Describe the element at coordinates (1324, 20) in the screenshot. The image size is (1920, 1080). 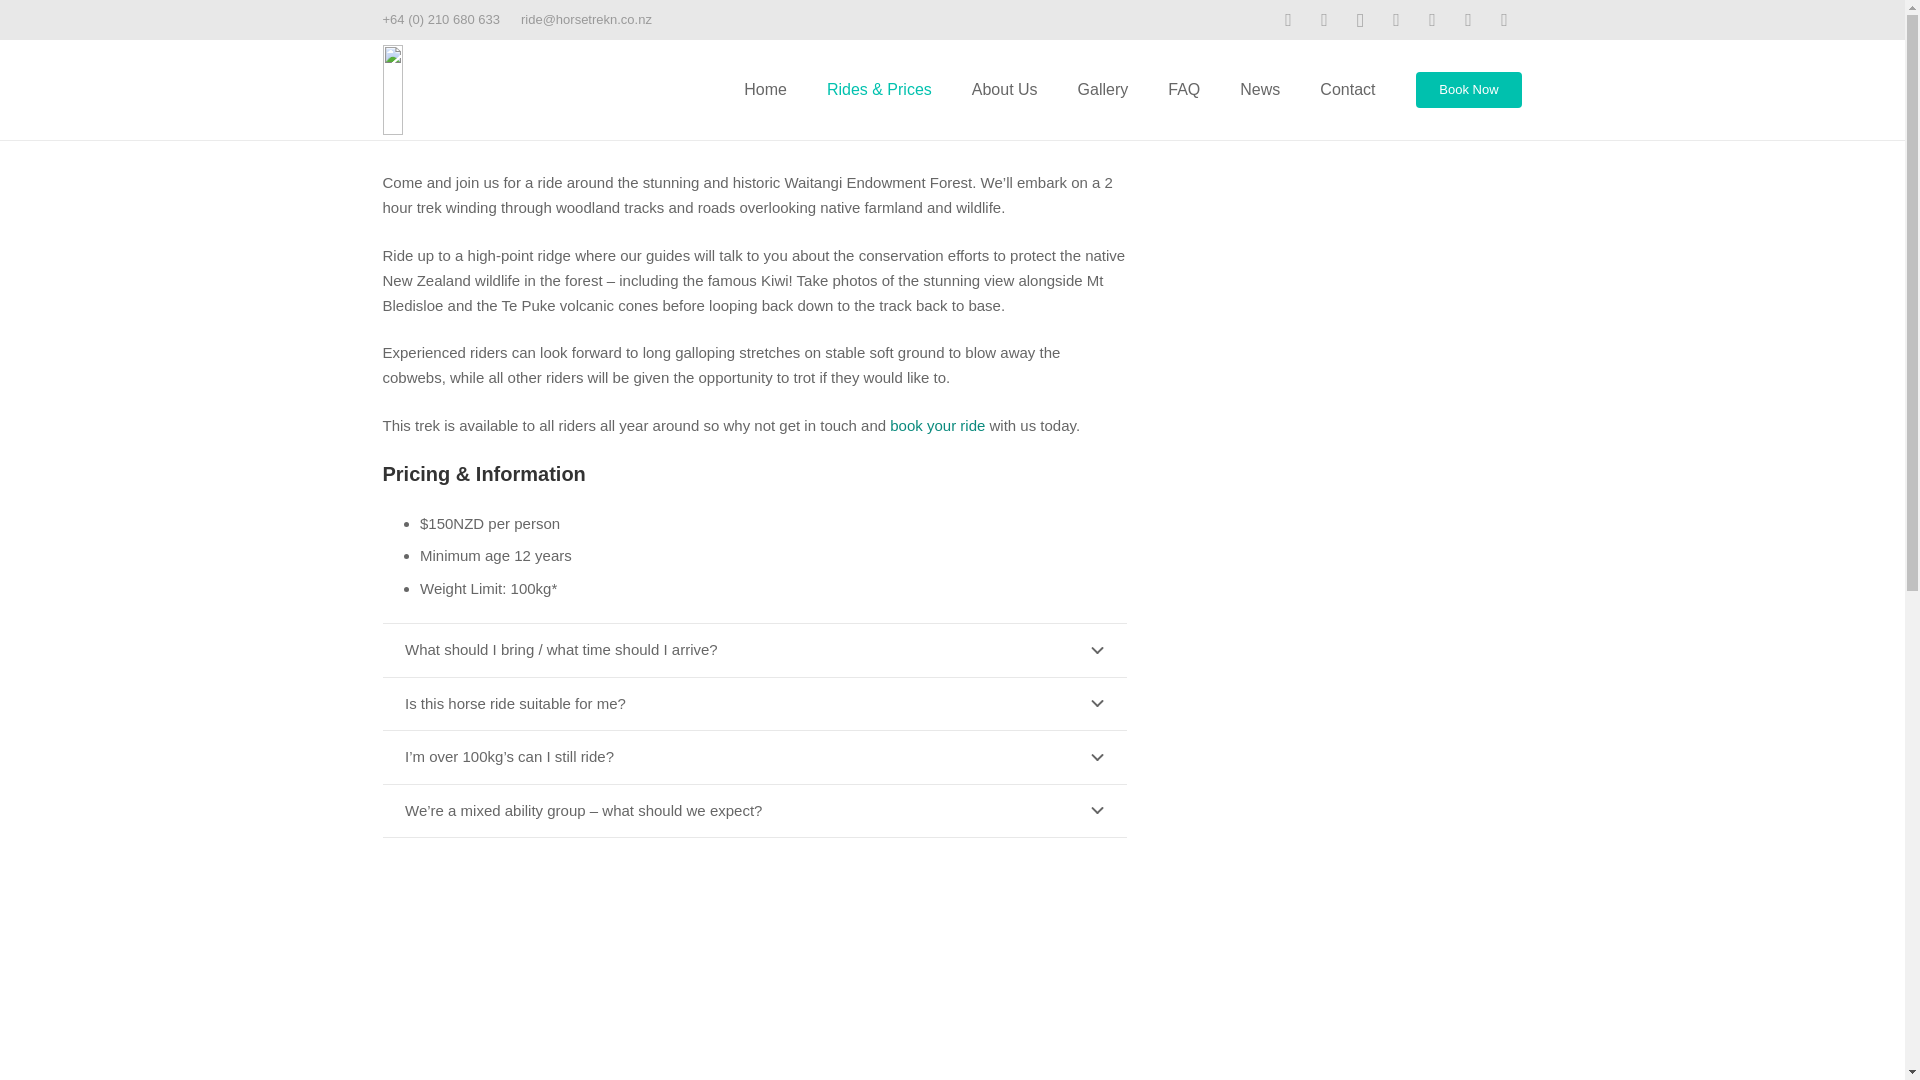
I see `YouTube` at that location.